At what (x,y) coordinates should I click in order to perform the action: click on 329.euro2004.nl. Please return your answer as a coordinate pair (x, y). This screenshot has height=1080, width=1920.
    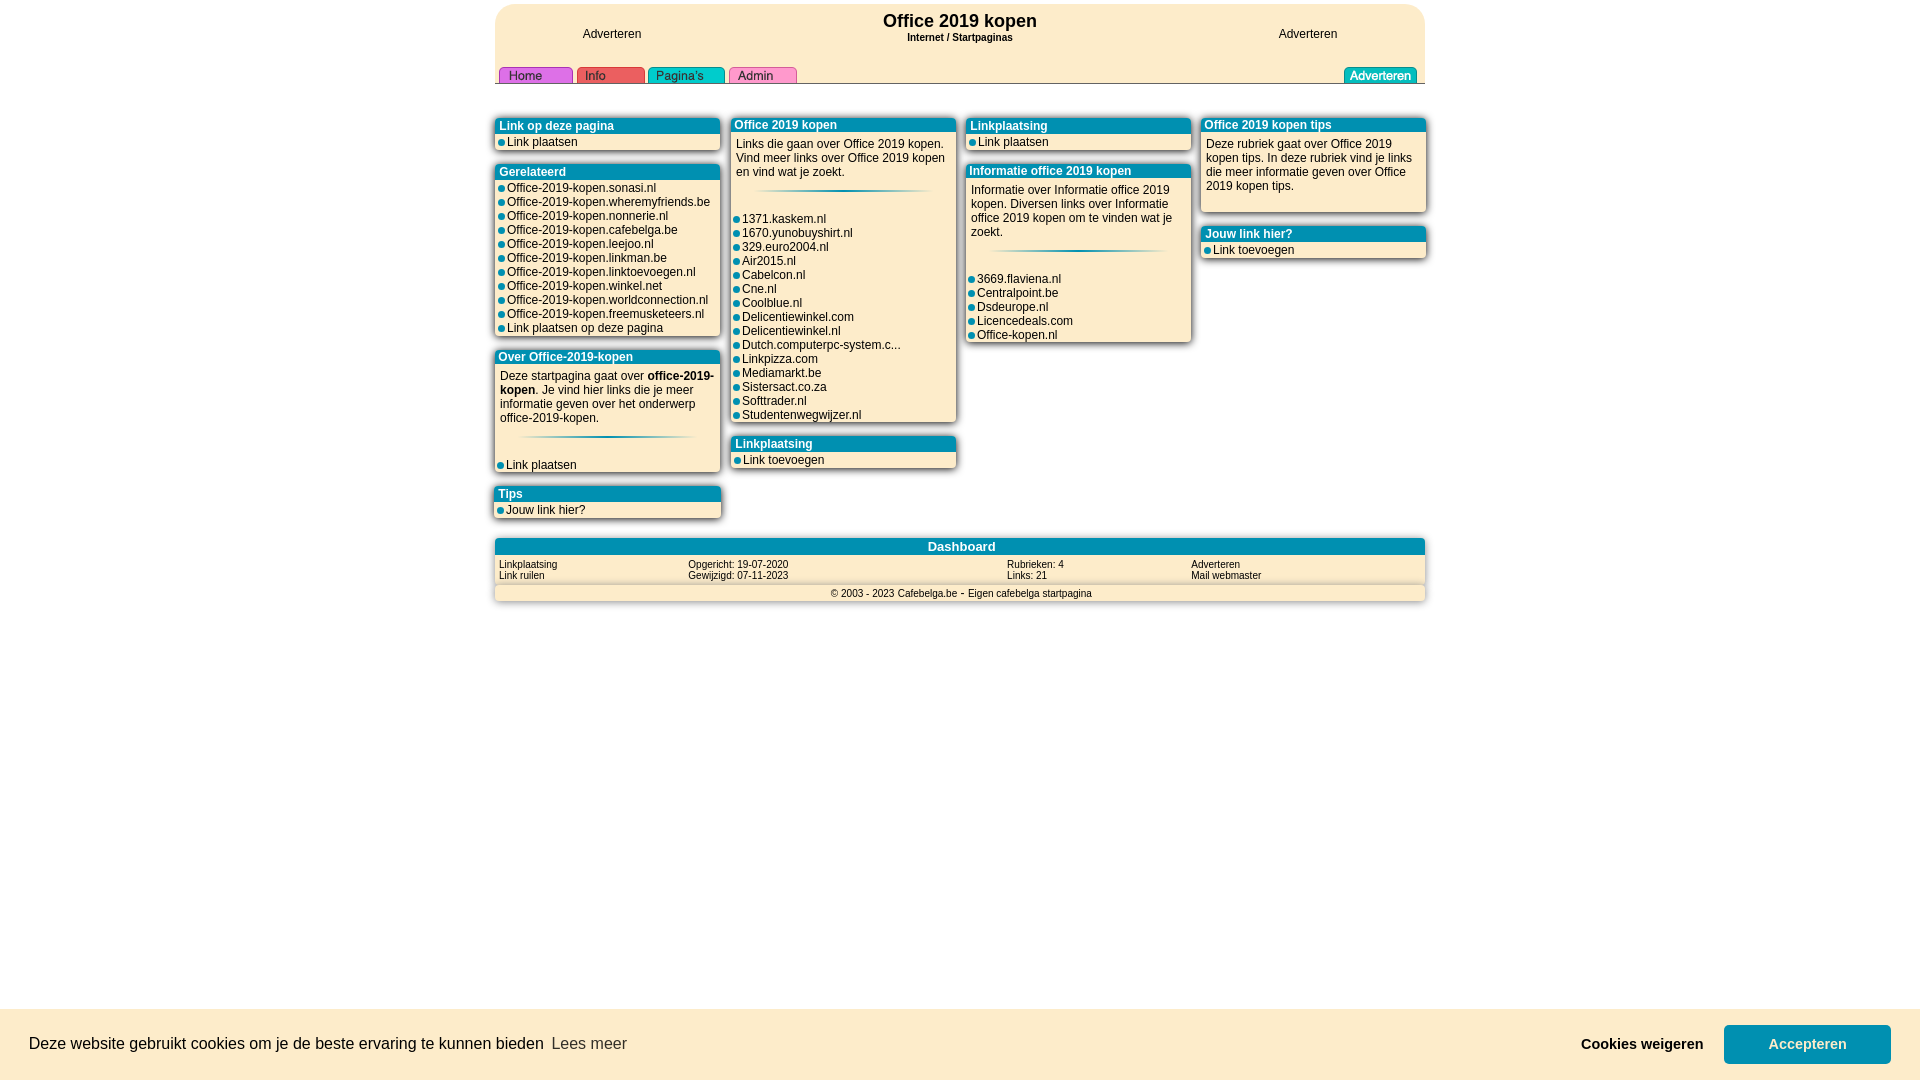
    Looking at the image, I should click on (786, 247).